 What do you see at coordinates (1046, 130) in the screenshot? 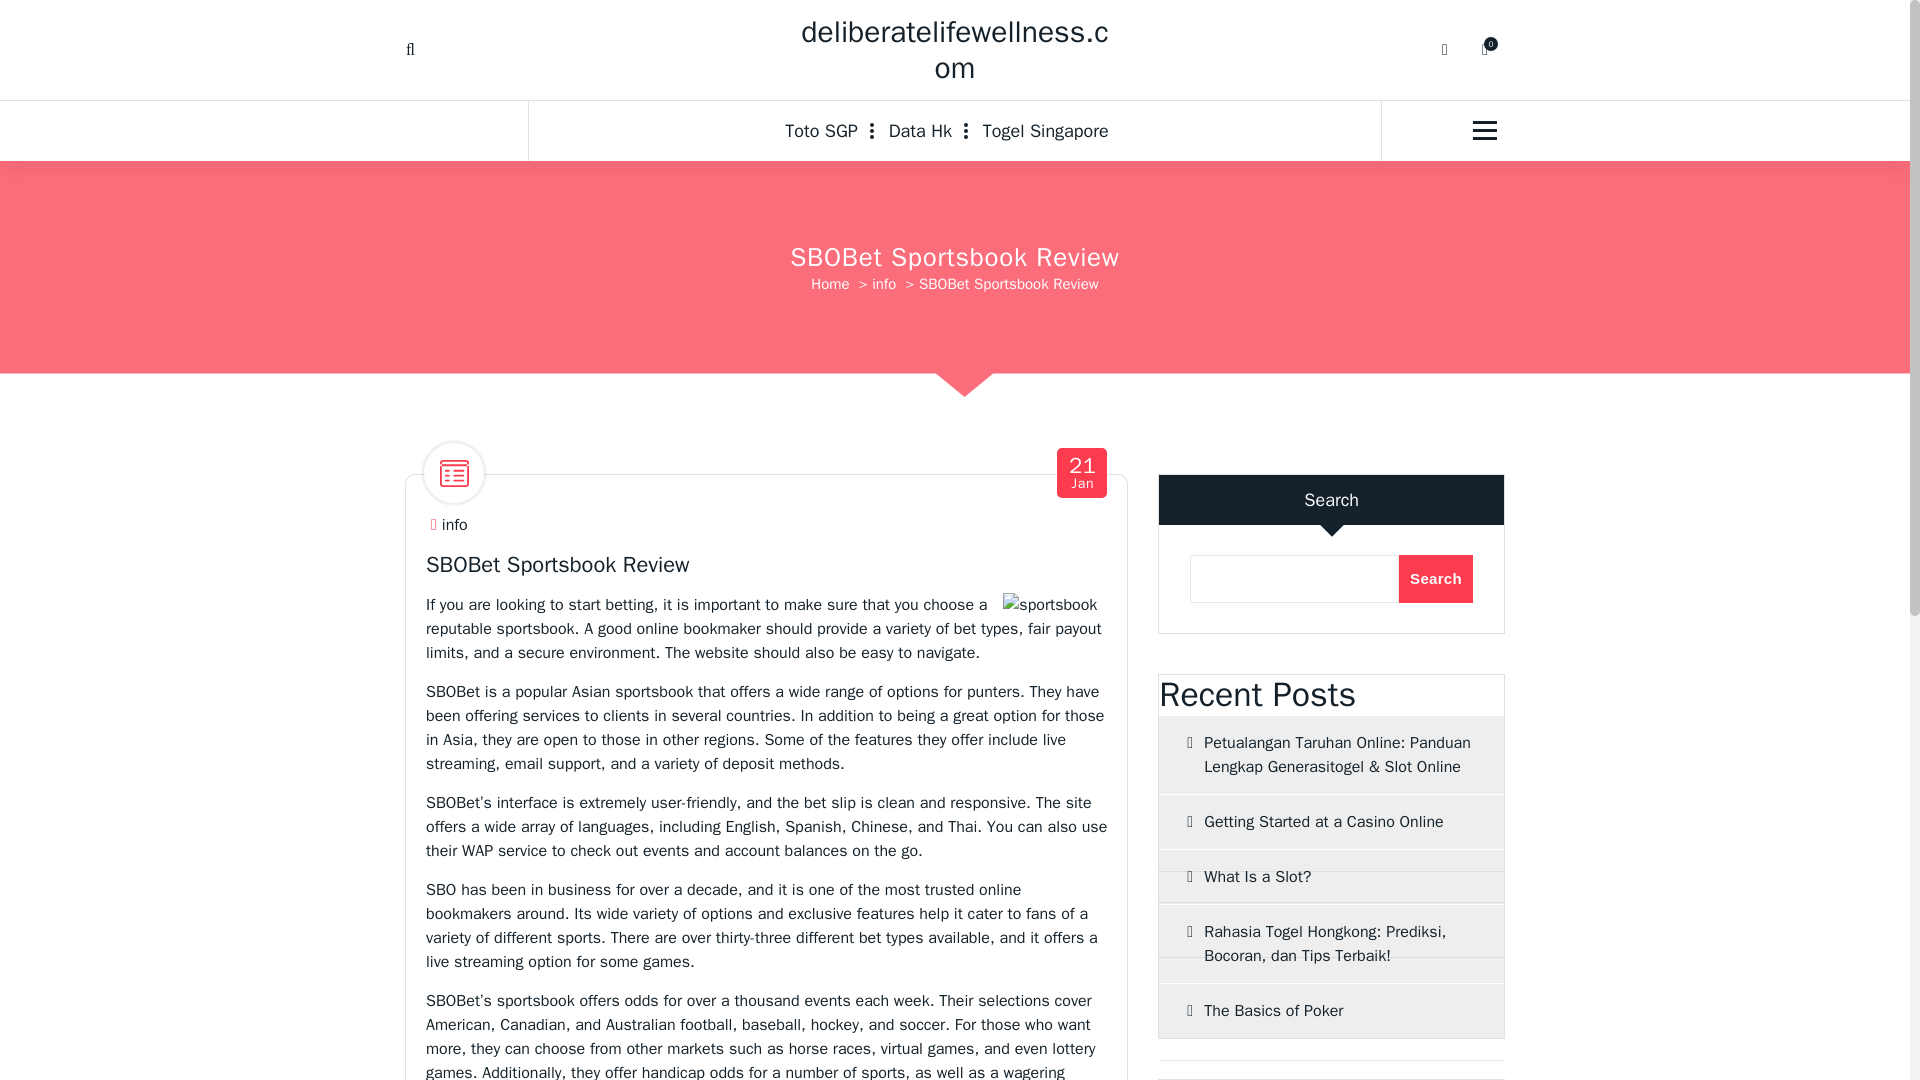
I see `Togel Singapore` at bounding box center [1046, 130].